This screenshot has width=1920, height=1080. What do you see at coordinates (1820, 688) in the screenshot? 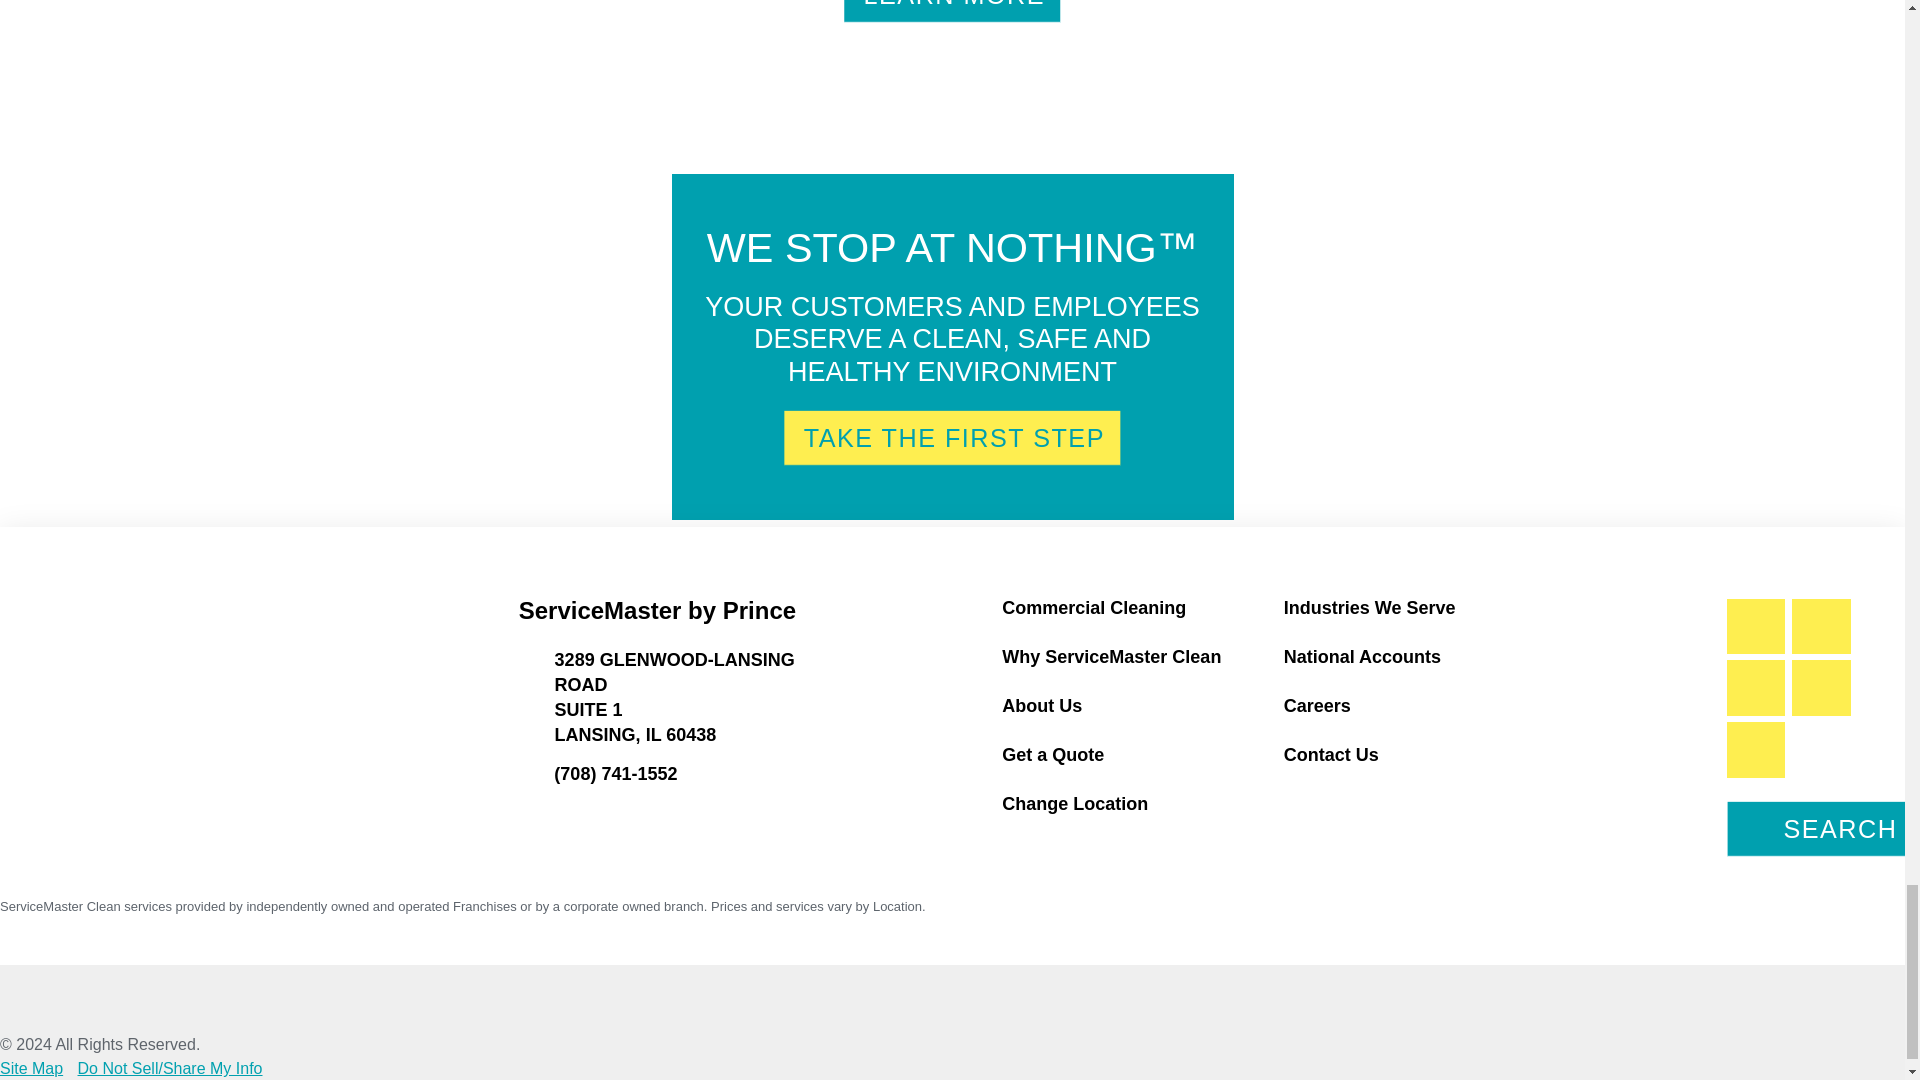
I see `Yelp` at bounding box center [1820, 688].